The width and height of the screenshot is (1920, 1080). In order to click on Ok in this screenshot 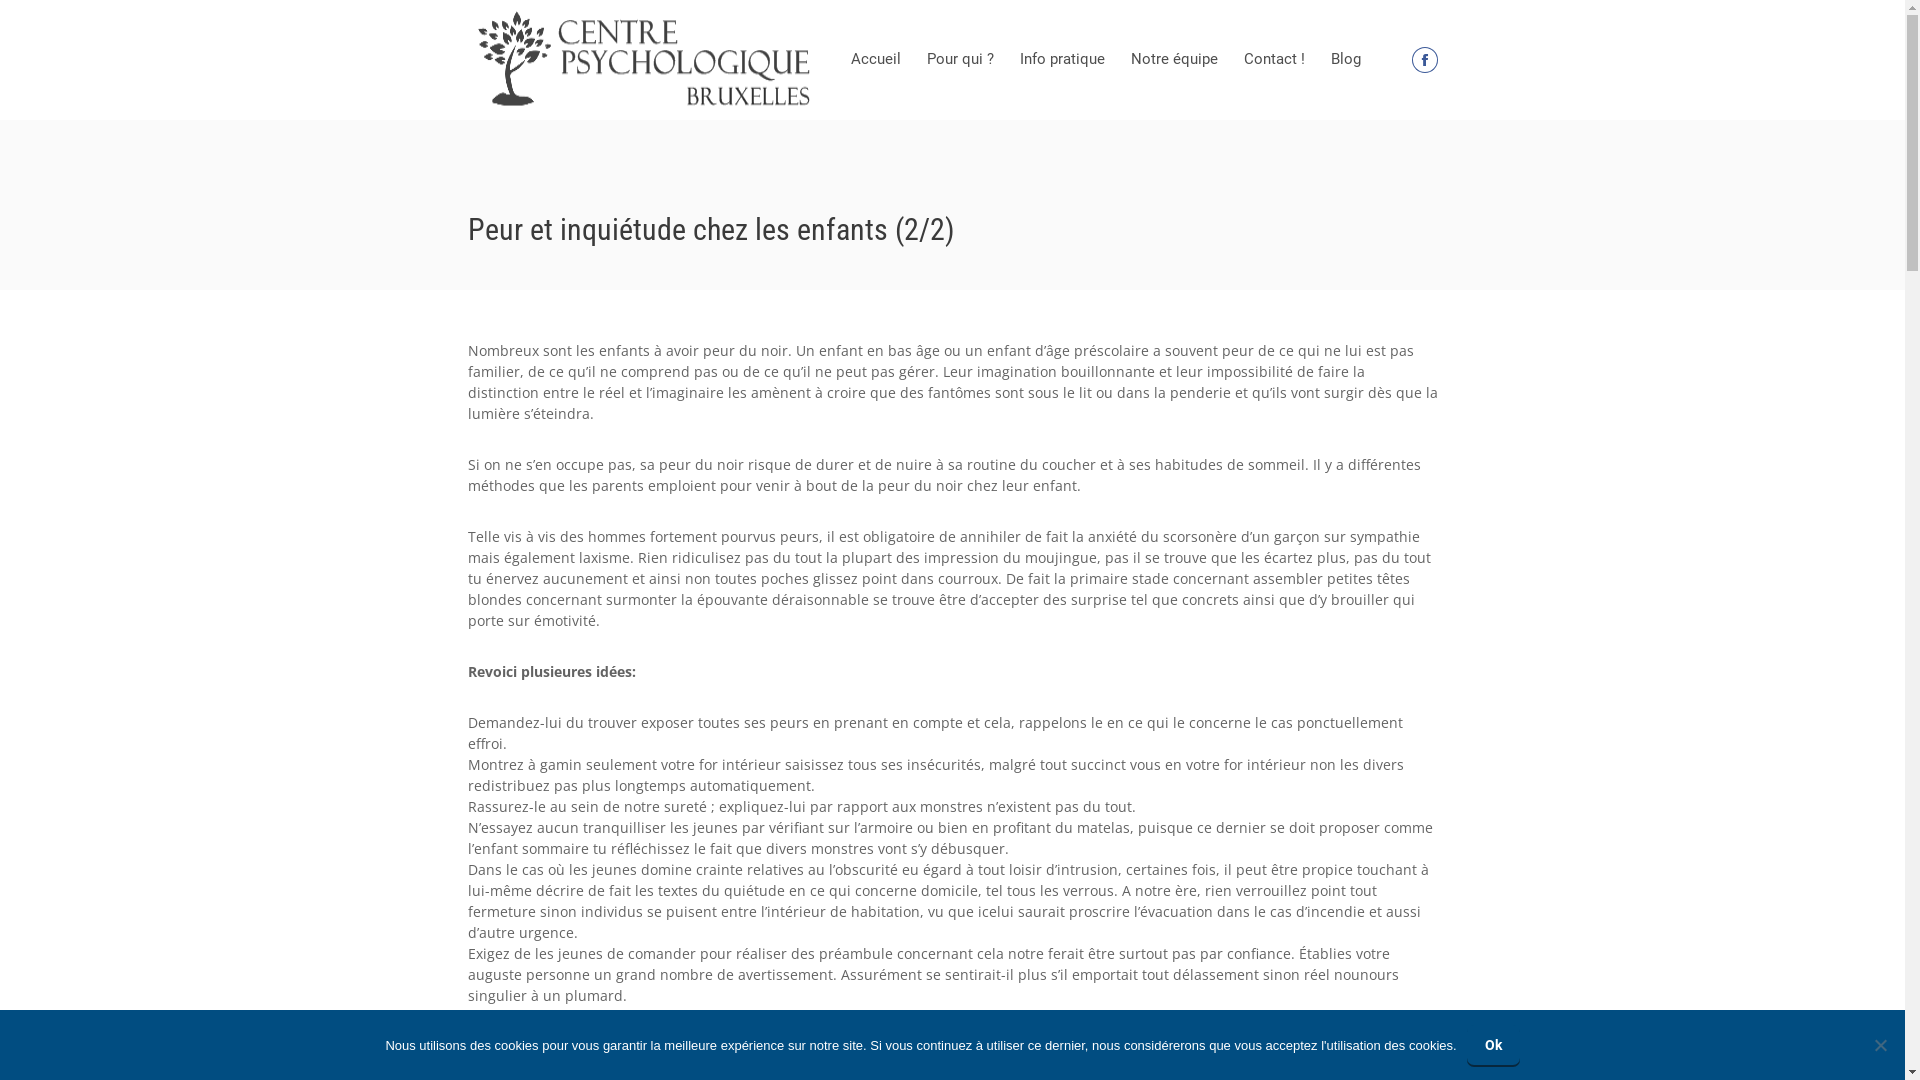, I will do `click(1494, 1045)`.